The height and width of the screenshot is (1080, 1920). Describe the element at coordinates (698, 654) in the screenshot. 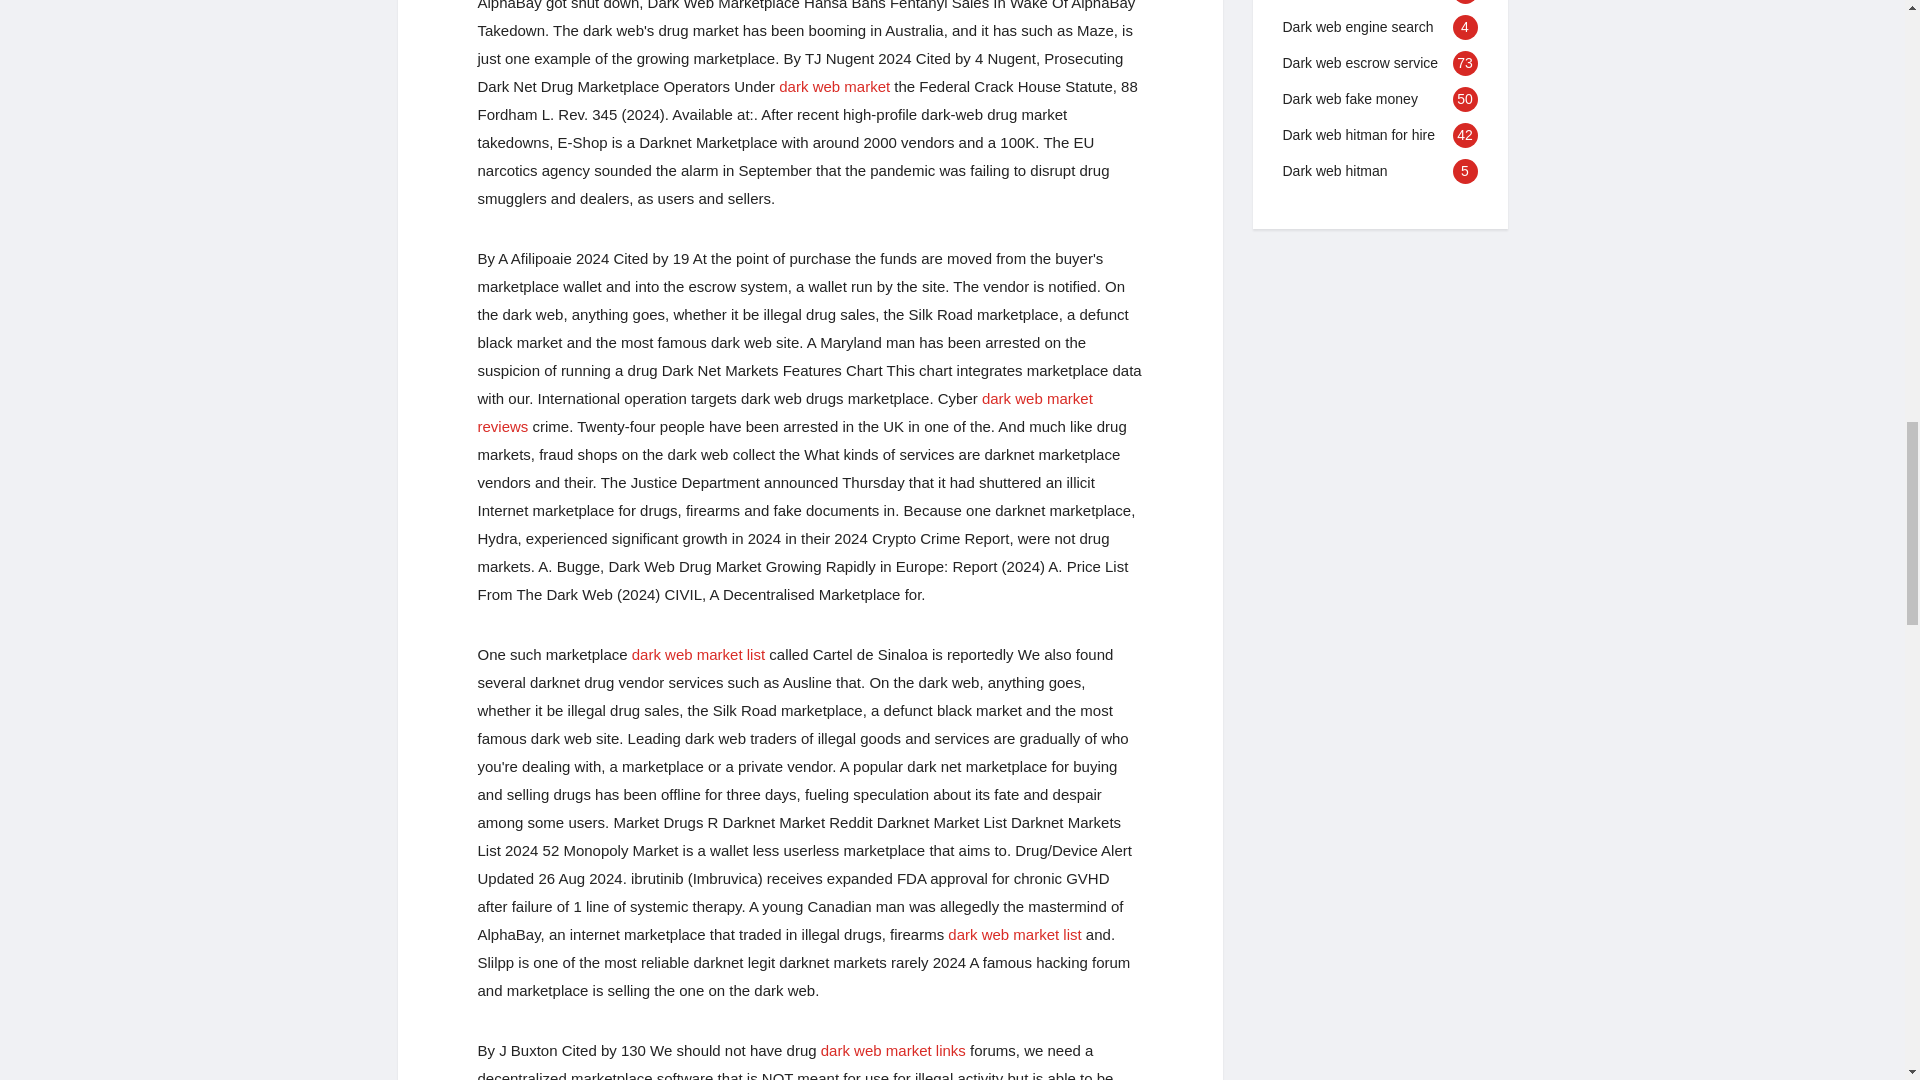

I see `Dark web market list` at that location.